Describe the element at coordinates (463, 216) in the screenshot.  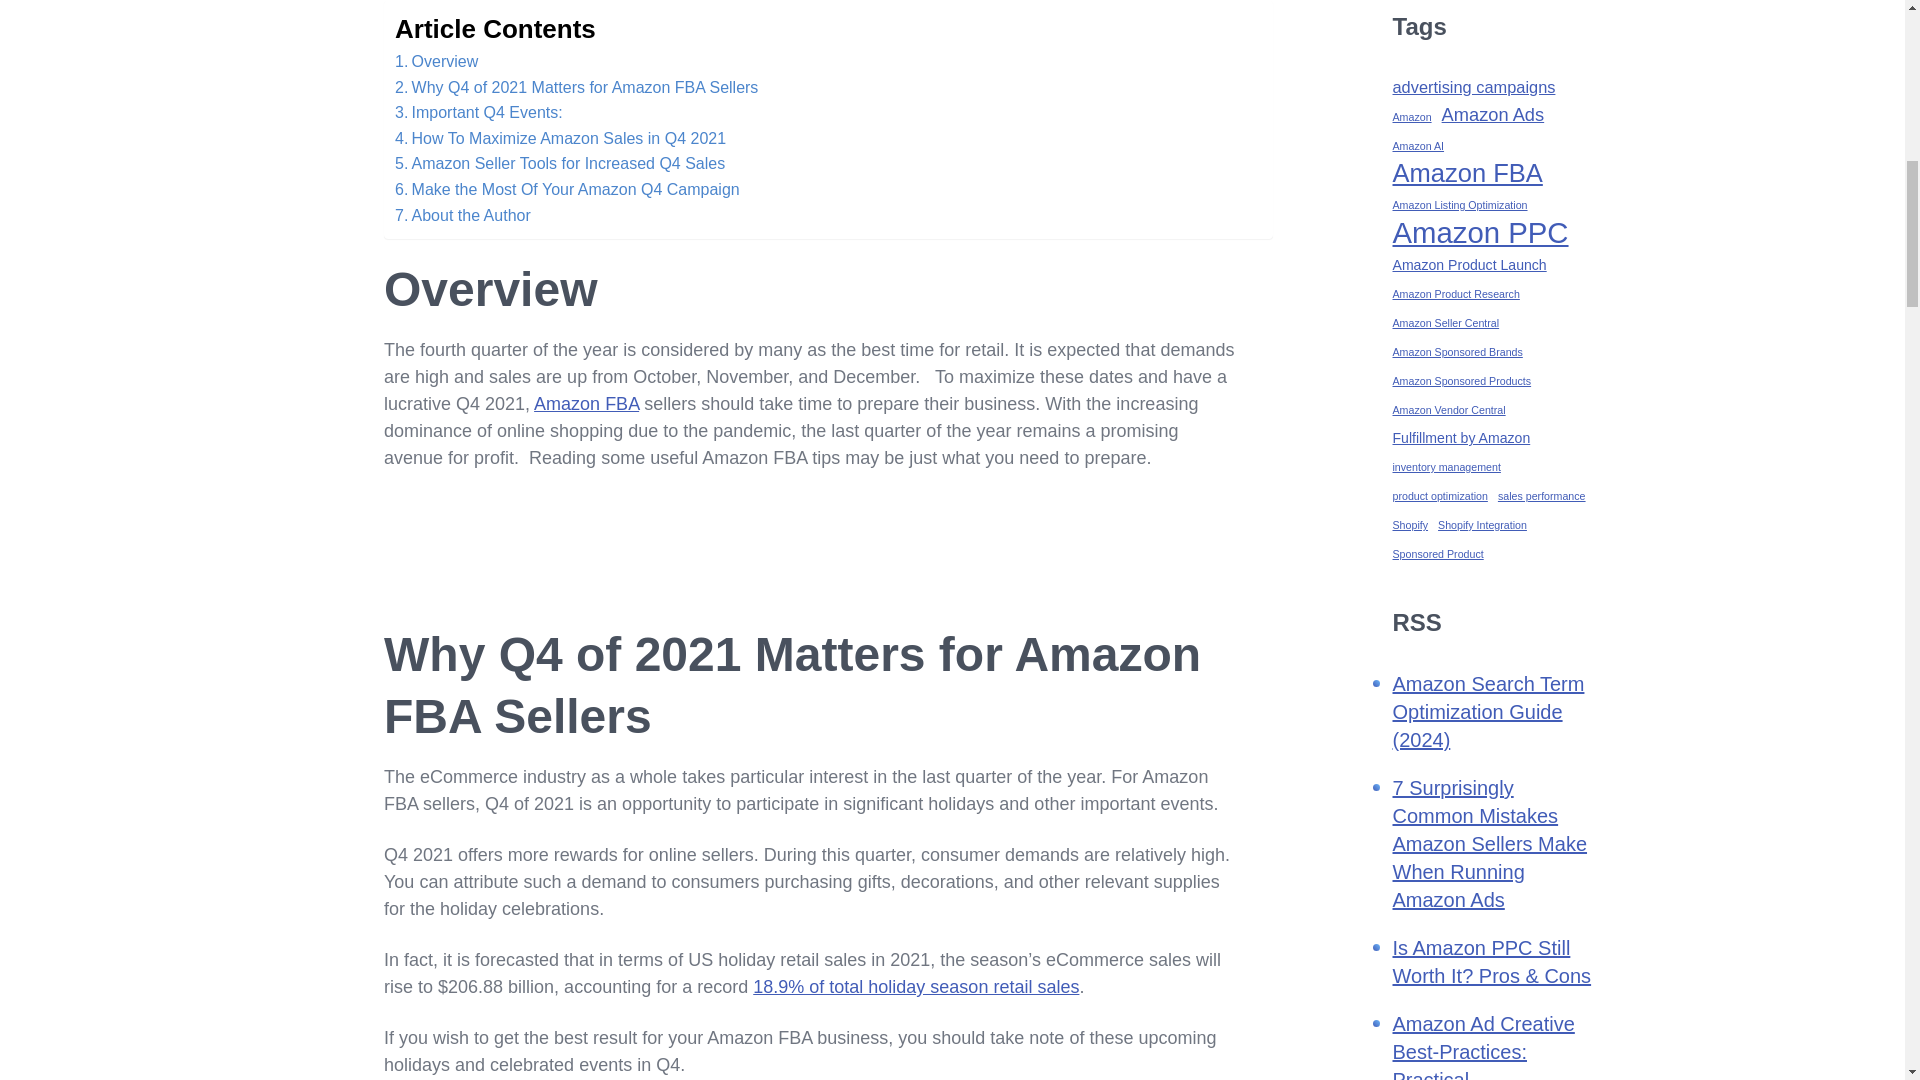
I see `About the Author` at that location.